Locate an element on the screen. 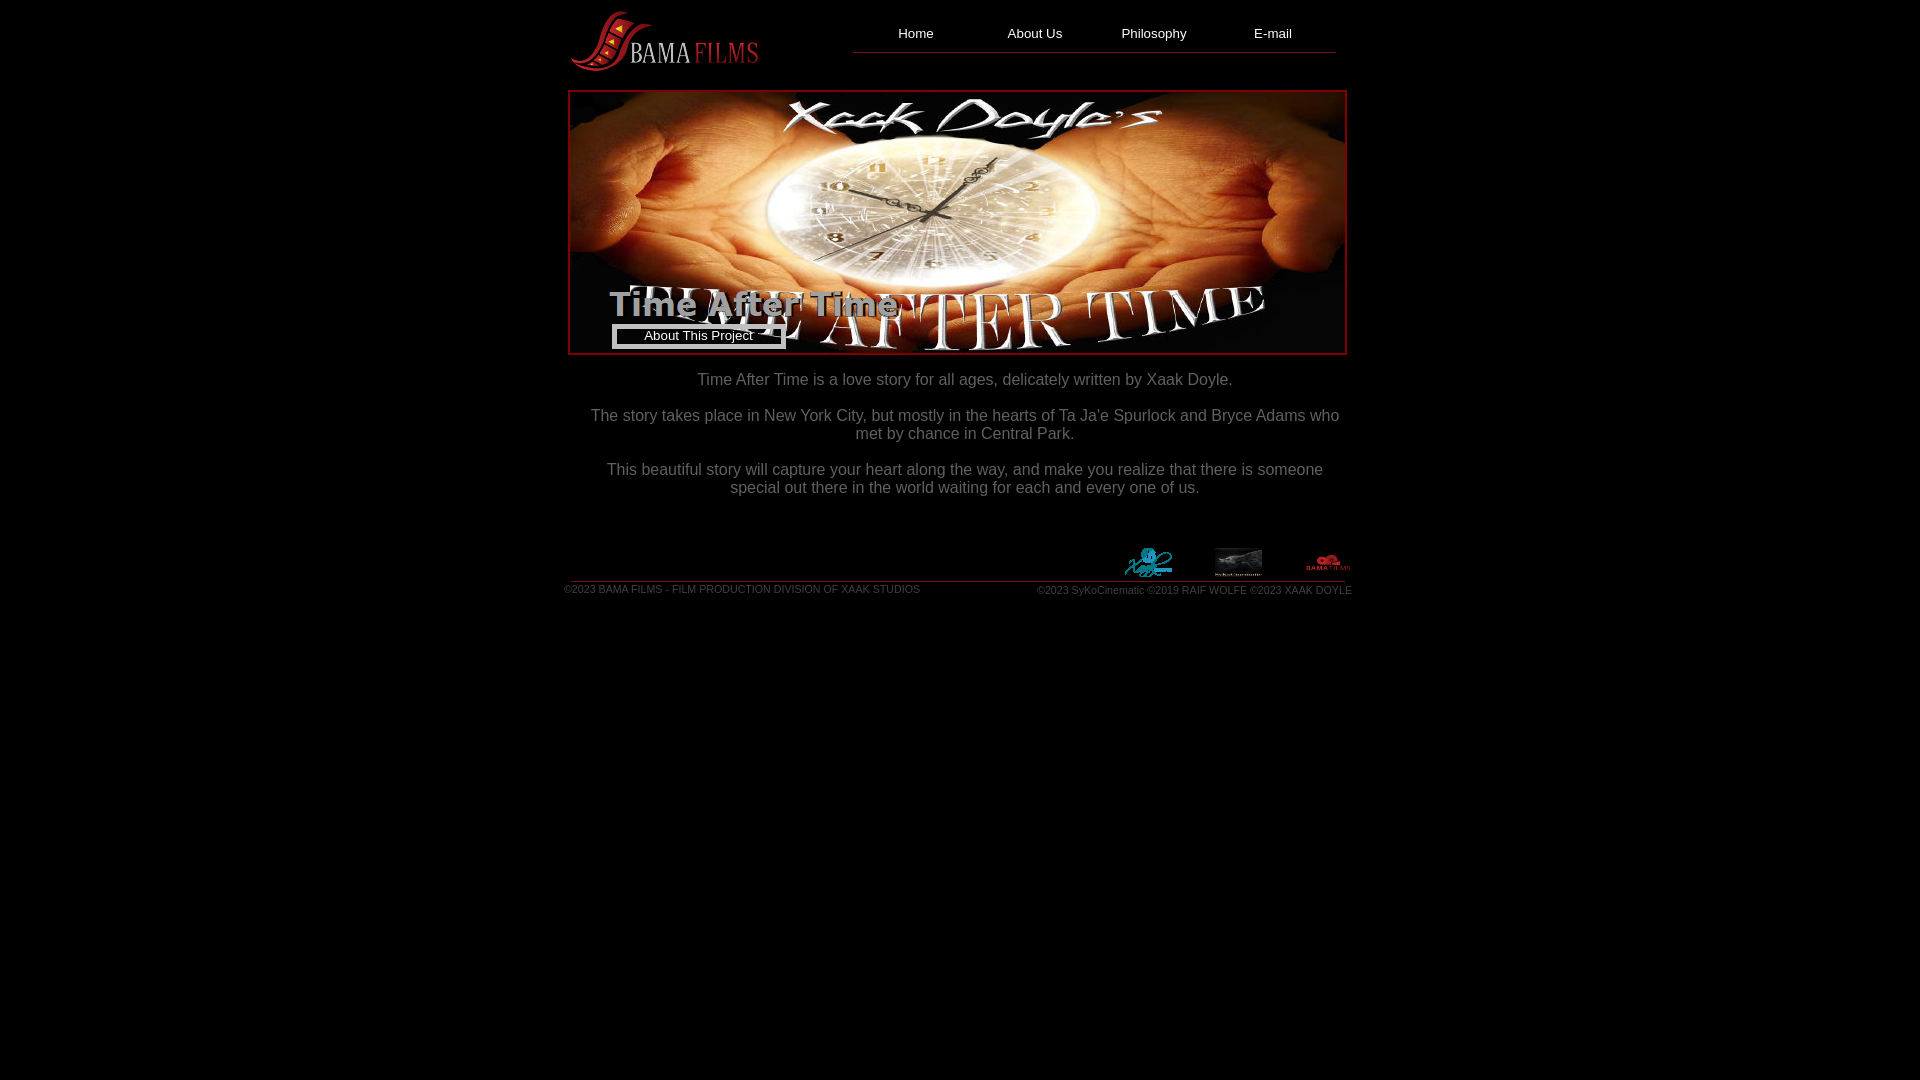  About This Project is located at coordinates (698, 336).